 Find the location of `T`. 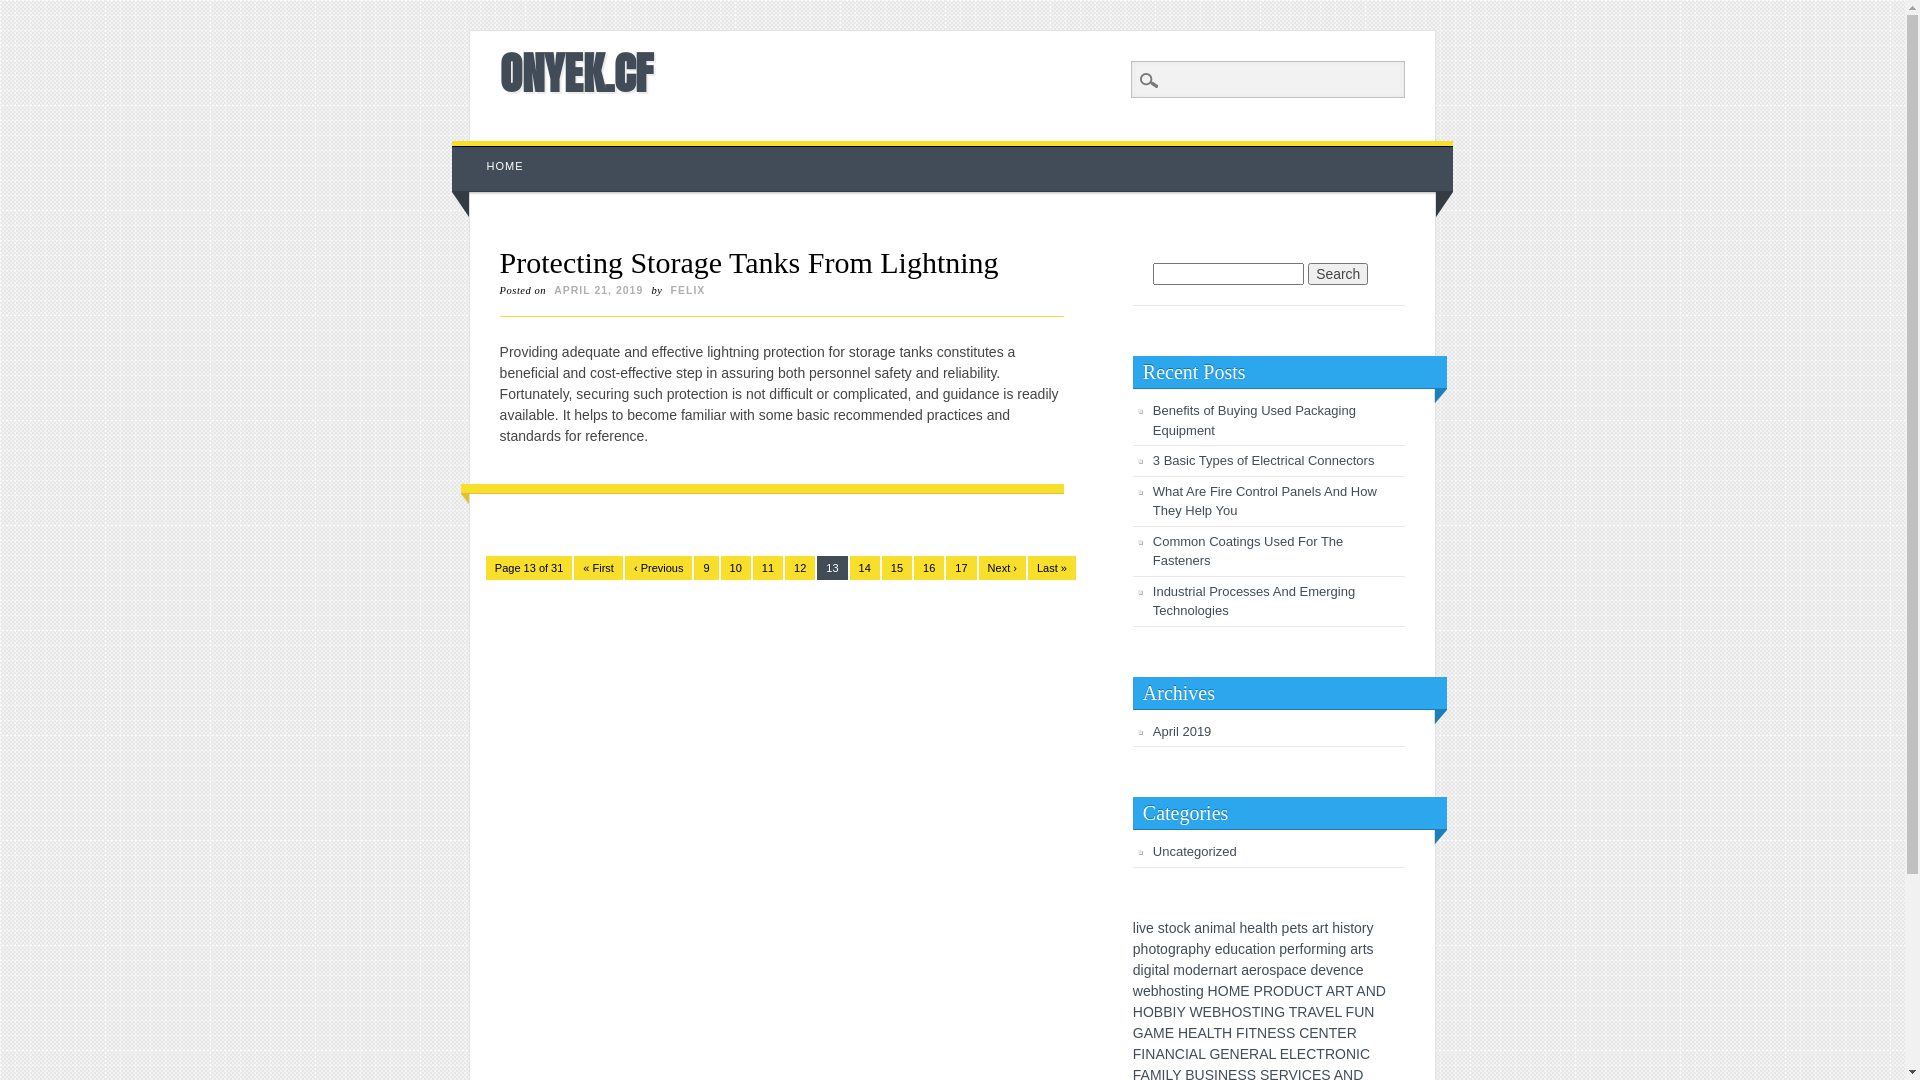

T is located at coordinates (1294, 1012).